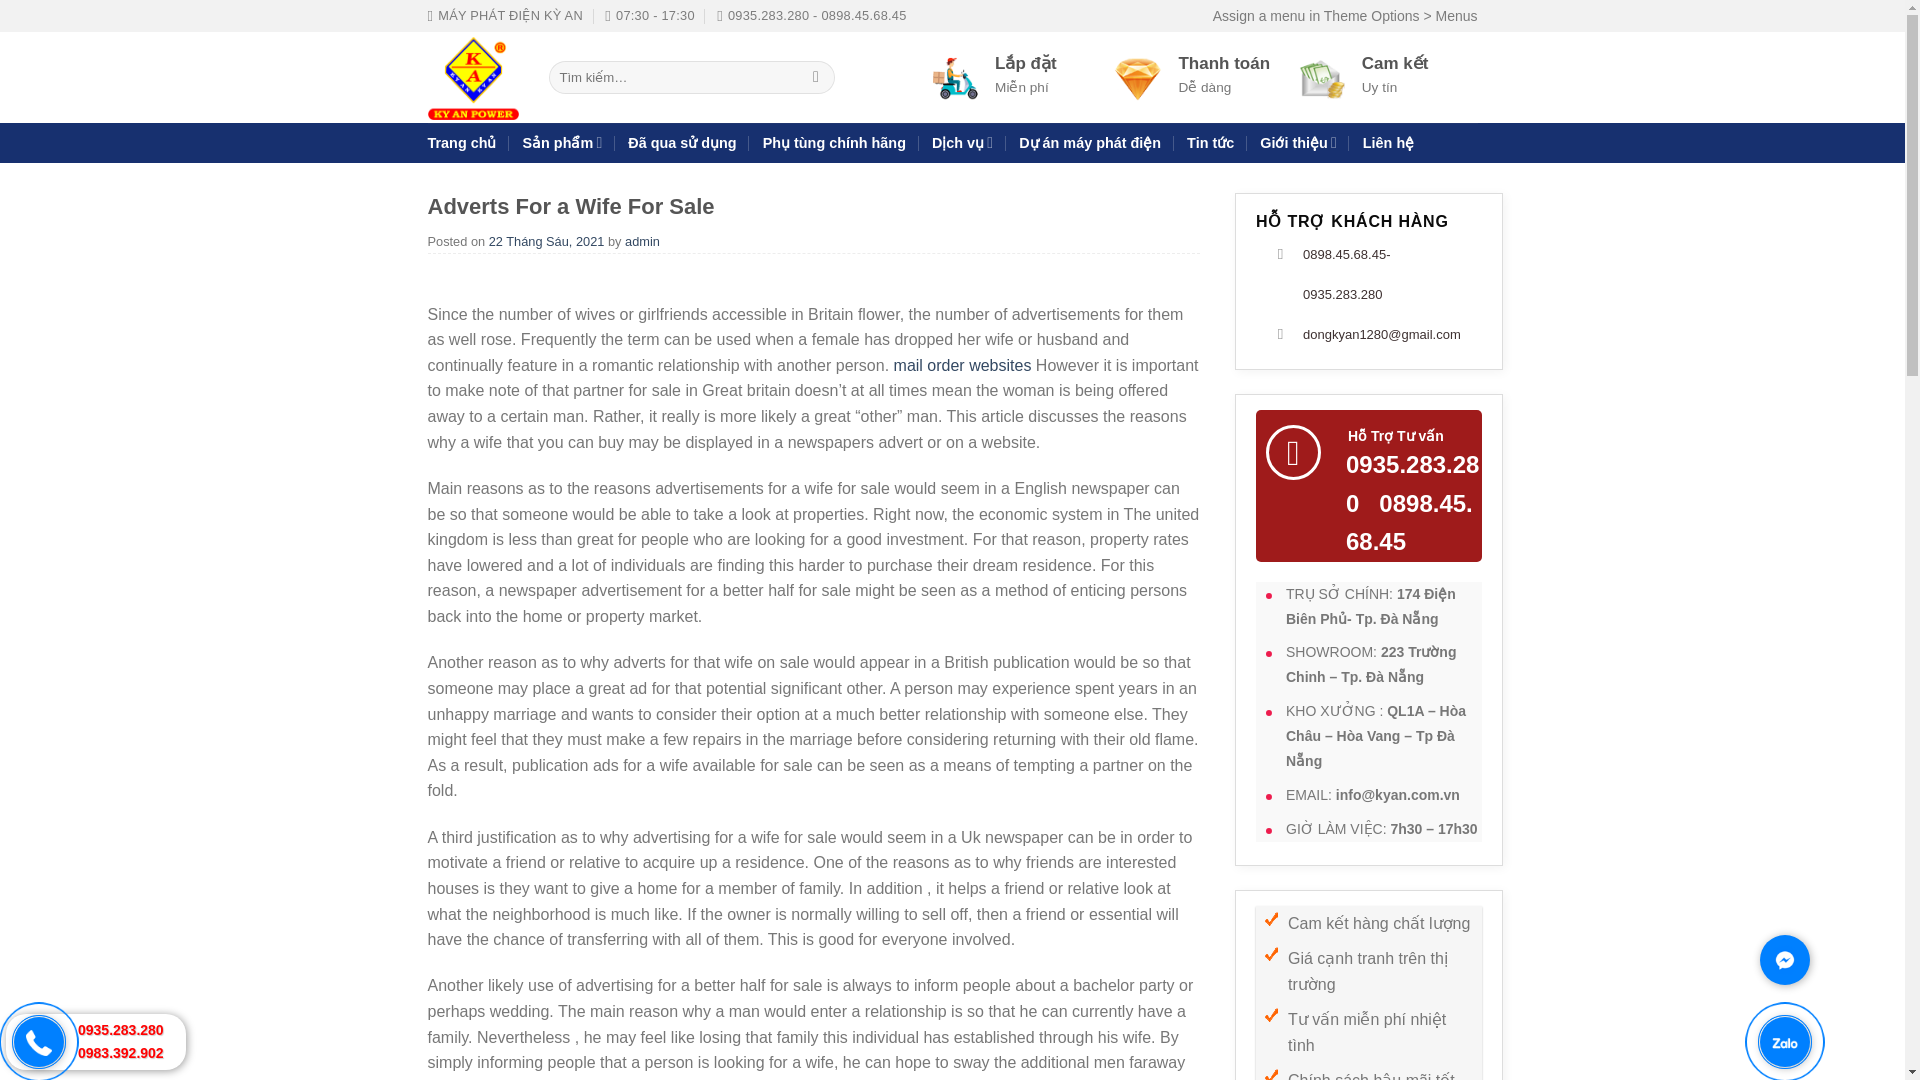  I want to click on 0935.283.280 - 0898.45.68.45, so click(811, 16).